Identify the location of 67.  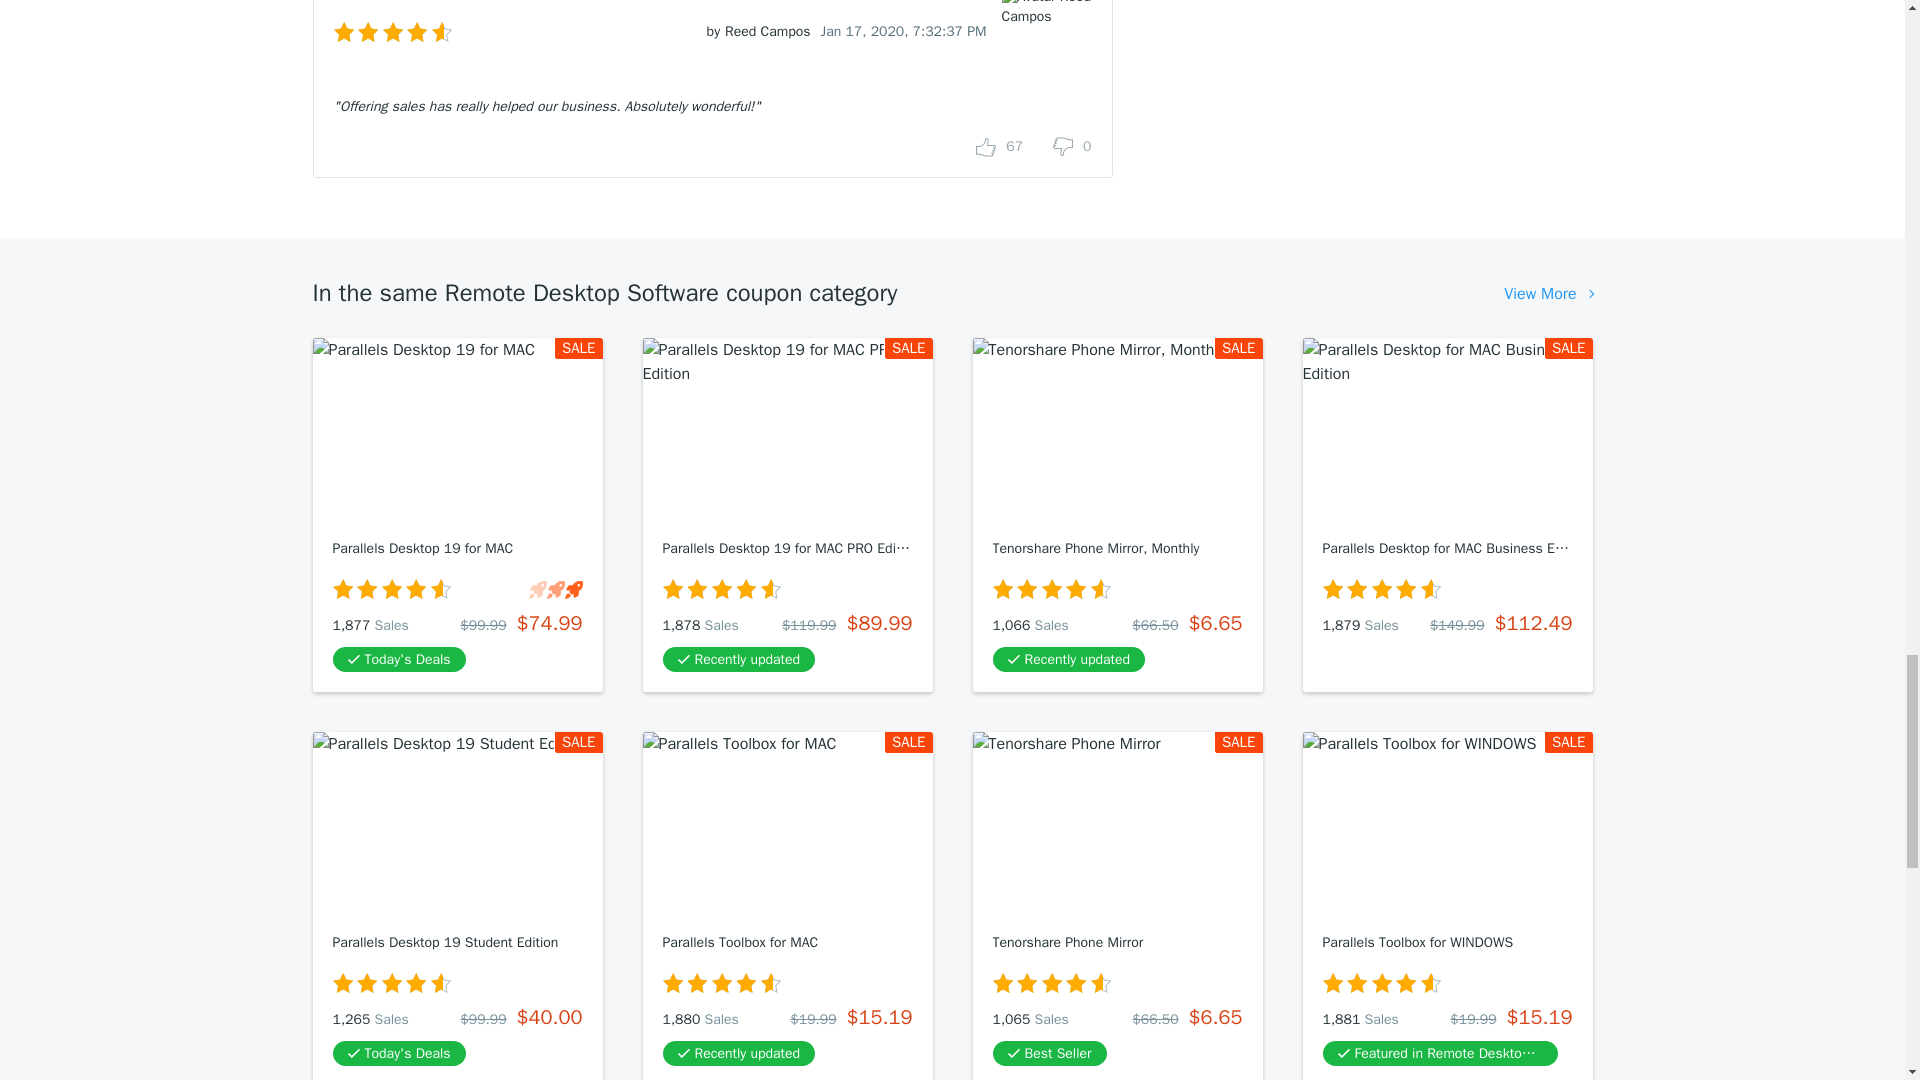
(999, 146).